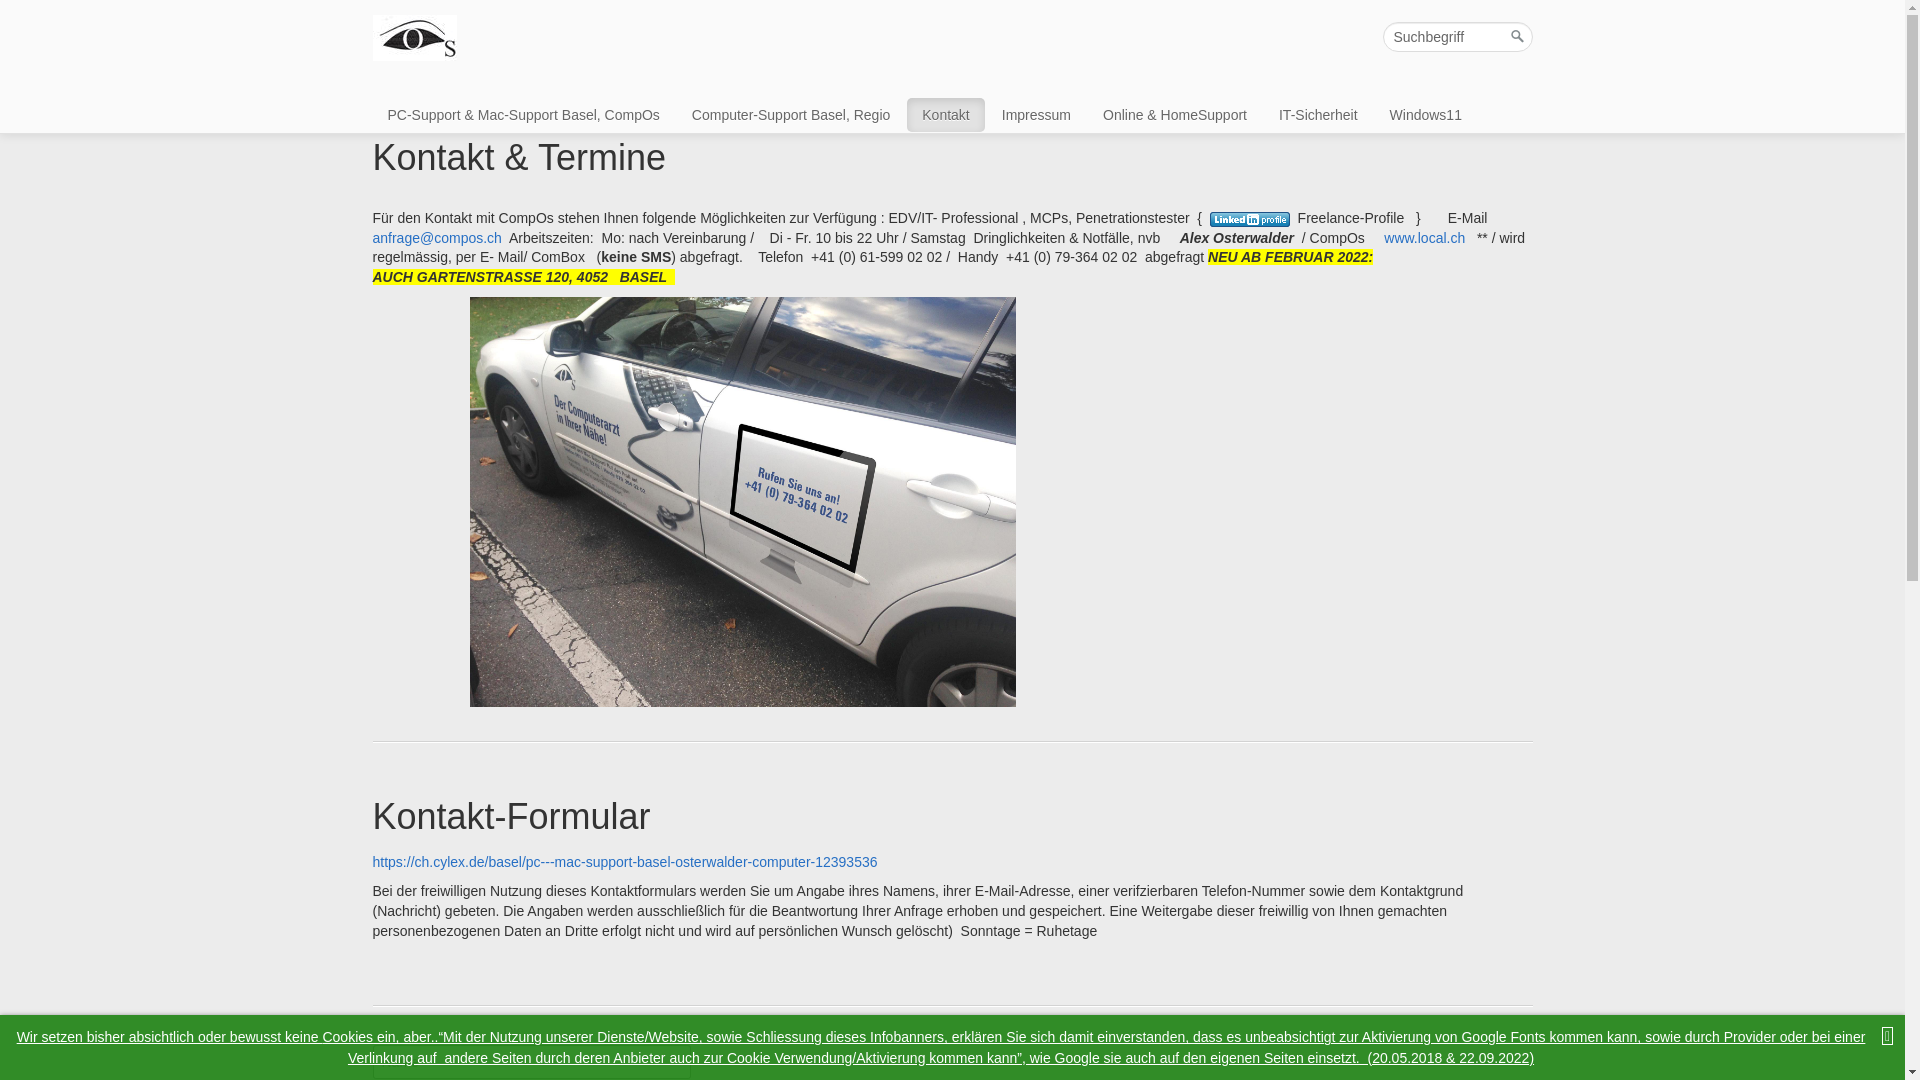 The height and width of the screenshot is (1080, 1920). What do you see at coordinates (436, 238) in the screenshot?
I see `anfrage@compos.ch` at bounding box center [436, 238].